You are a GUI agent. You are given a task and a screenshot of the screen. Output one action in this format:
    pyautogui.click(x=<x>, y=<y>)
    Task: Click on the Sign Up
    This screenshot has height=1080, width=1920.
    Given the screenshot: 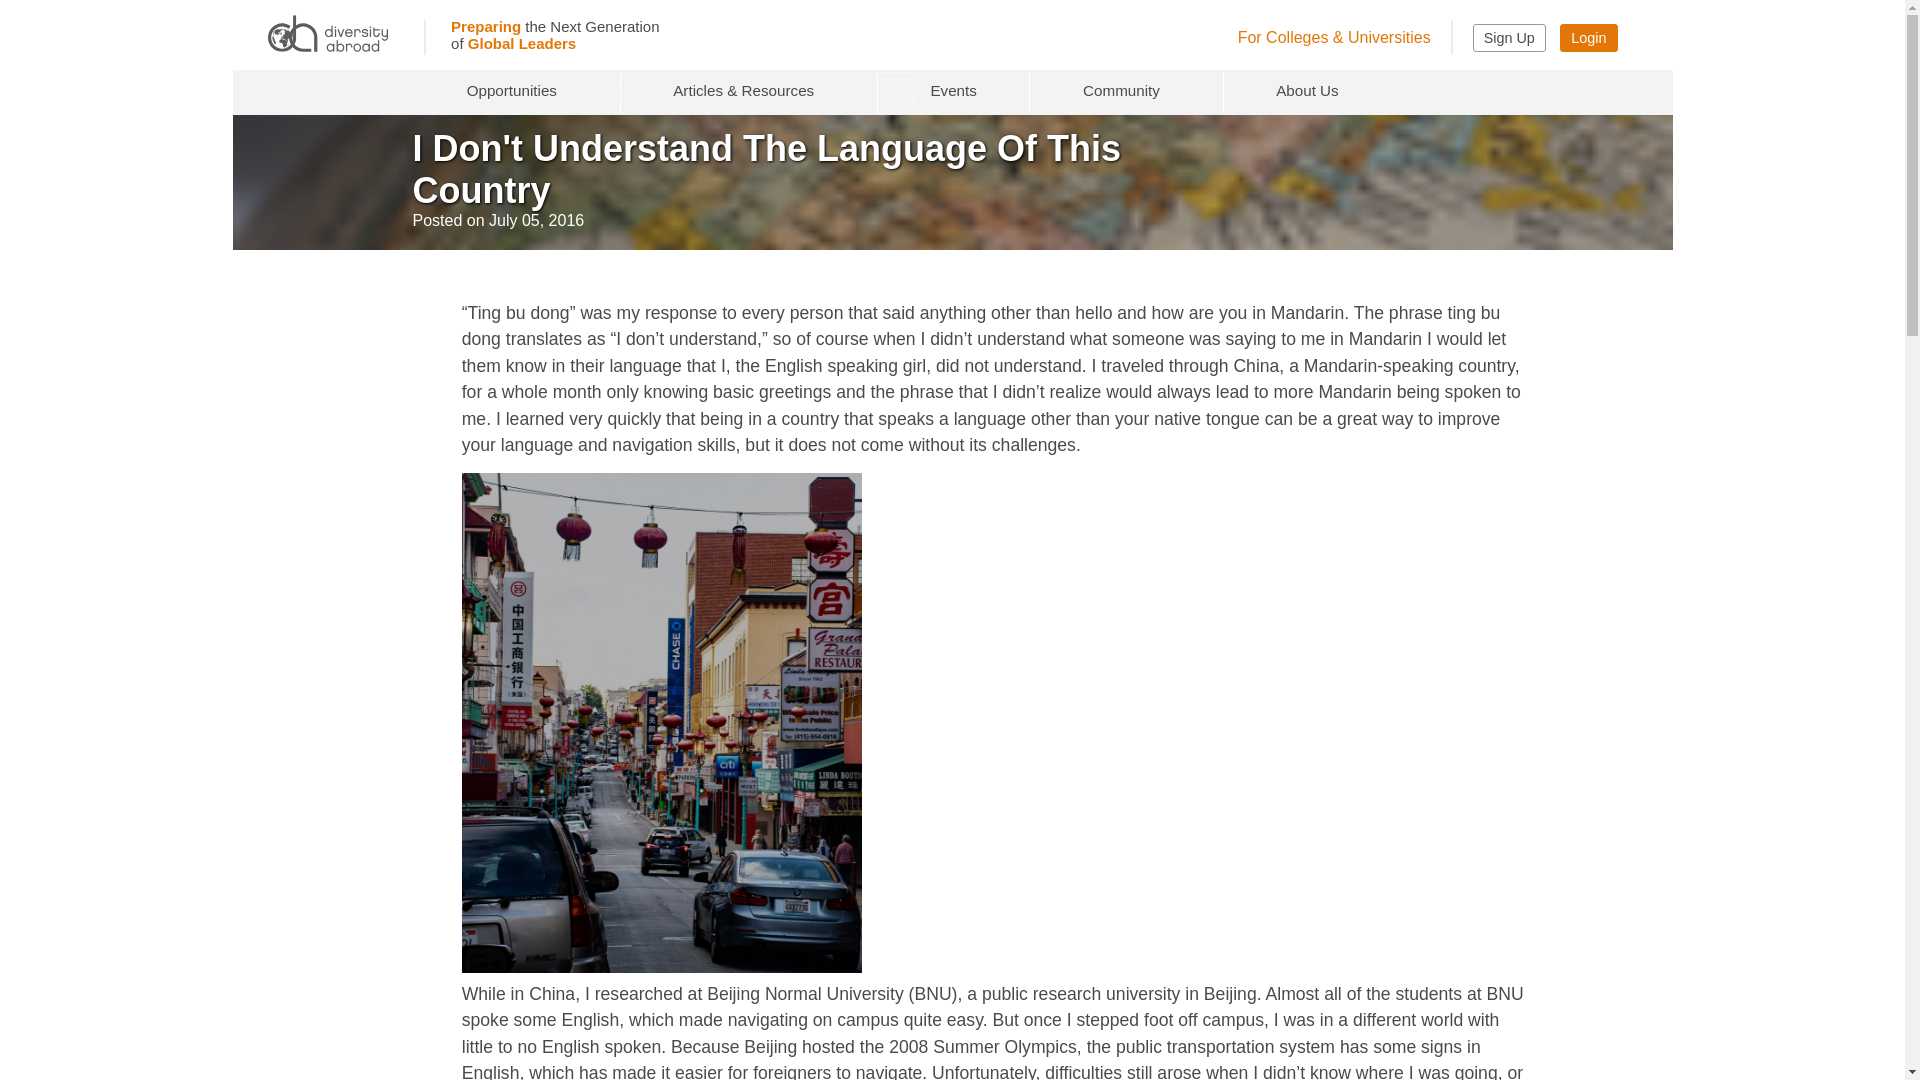 What is the action you would take?
    pyautogui.click(x=1508, y=37)
    